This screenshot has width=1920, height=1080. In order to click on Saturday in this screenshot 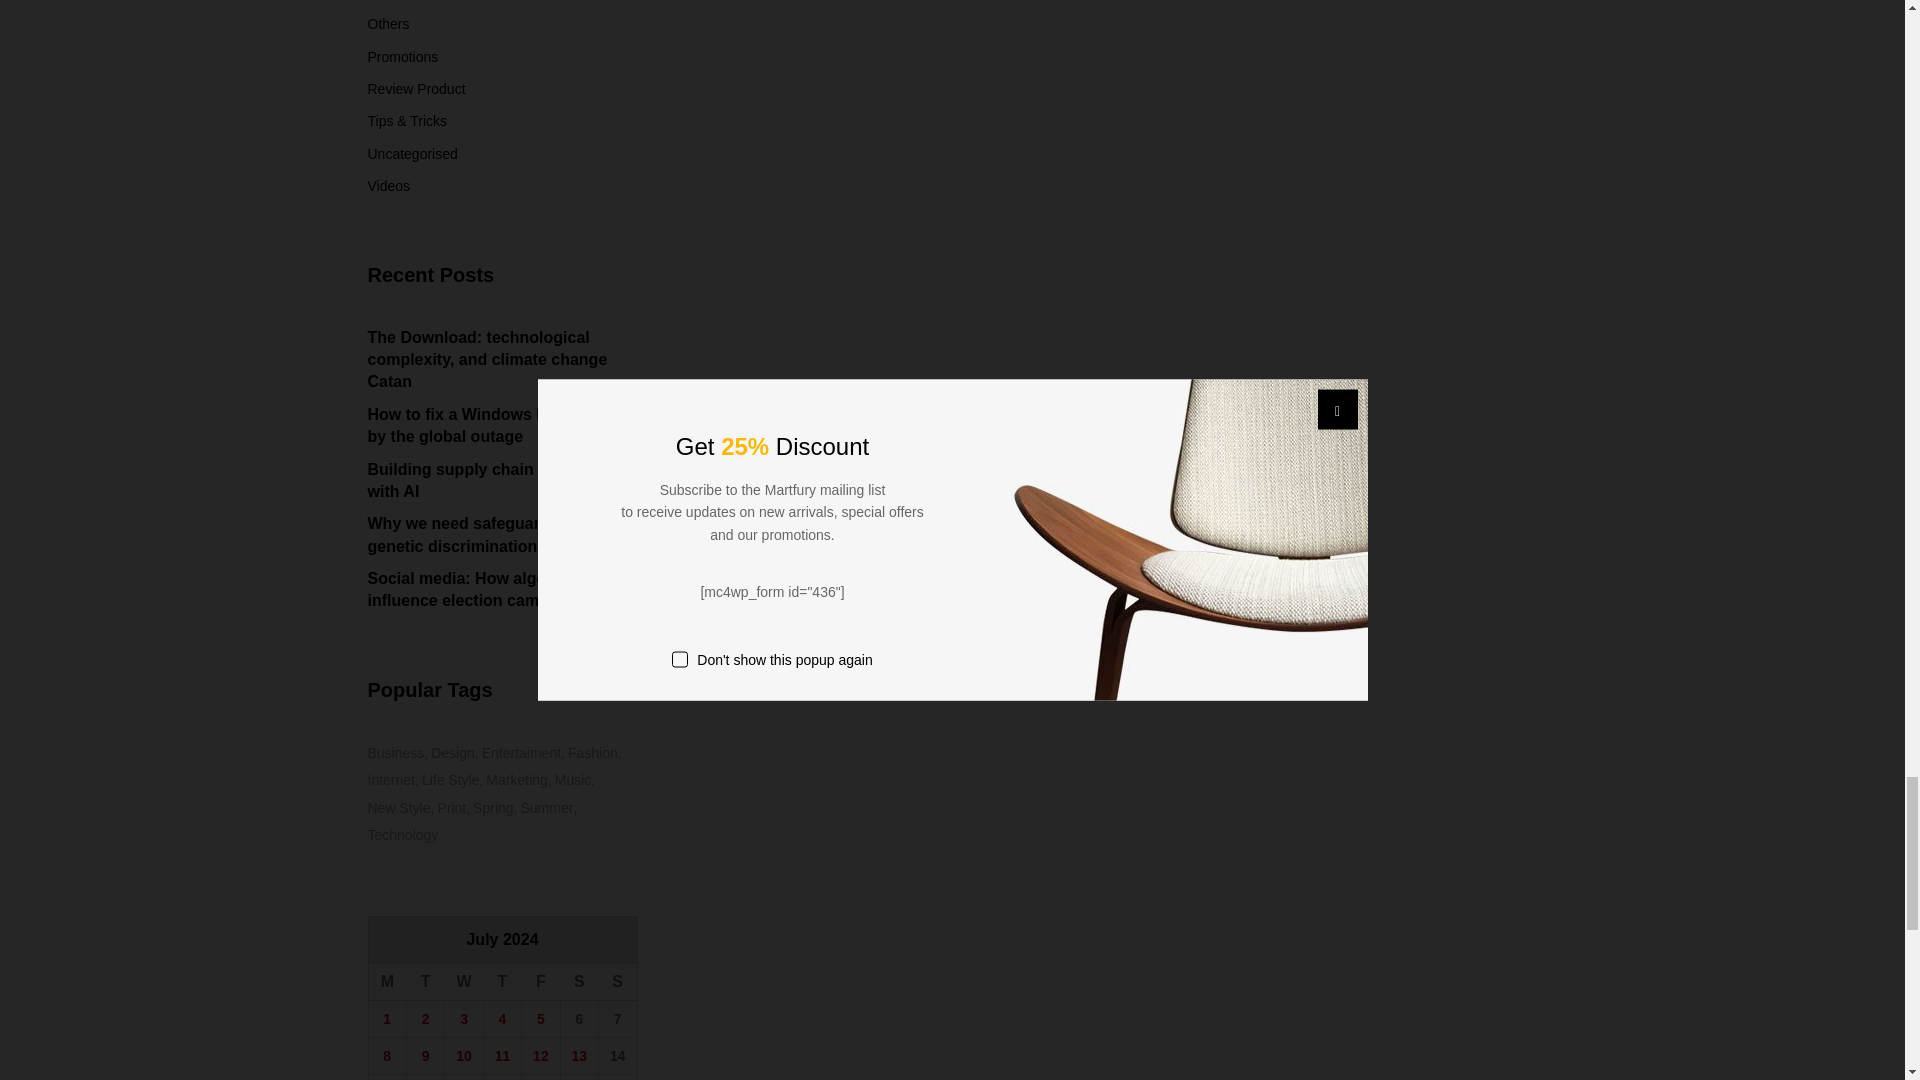, I will do `click(578, 982)`.